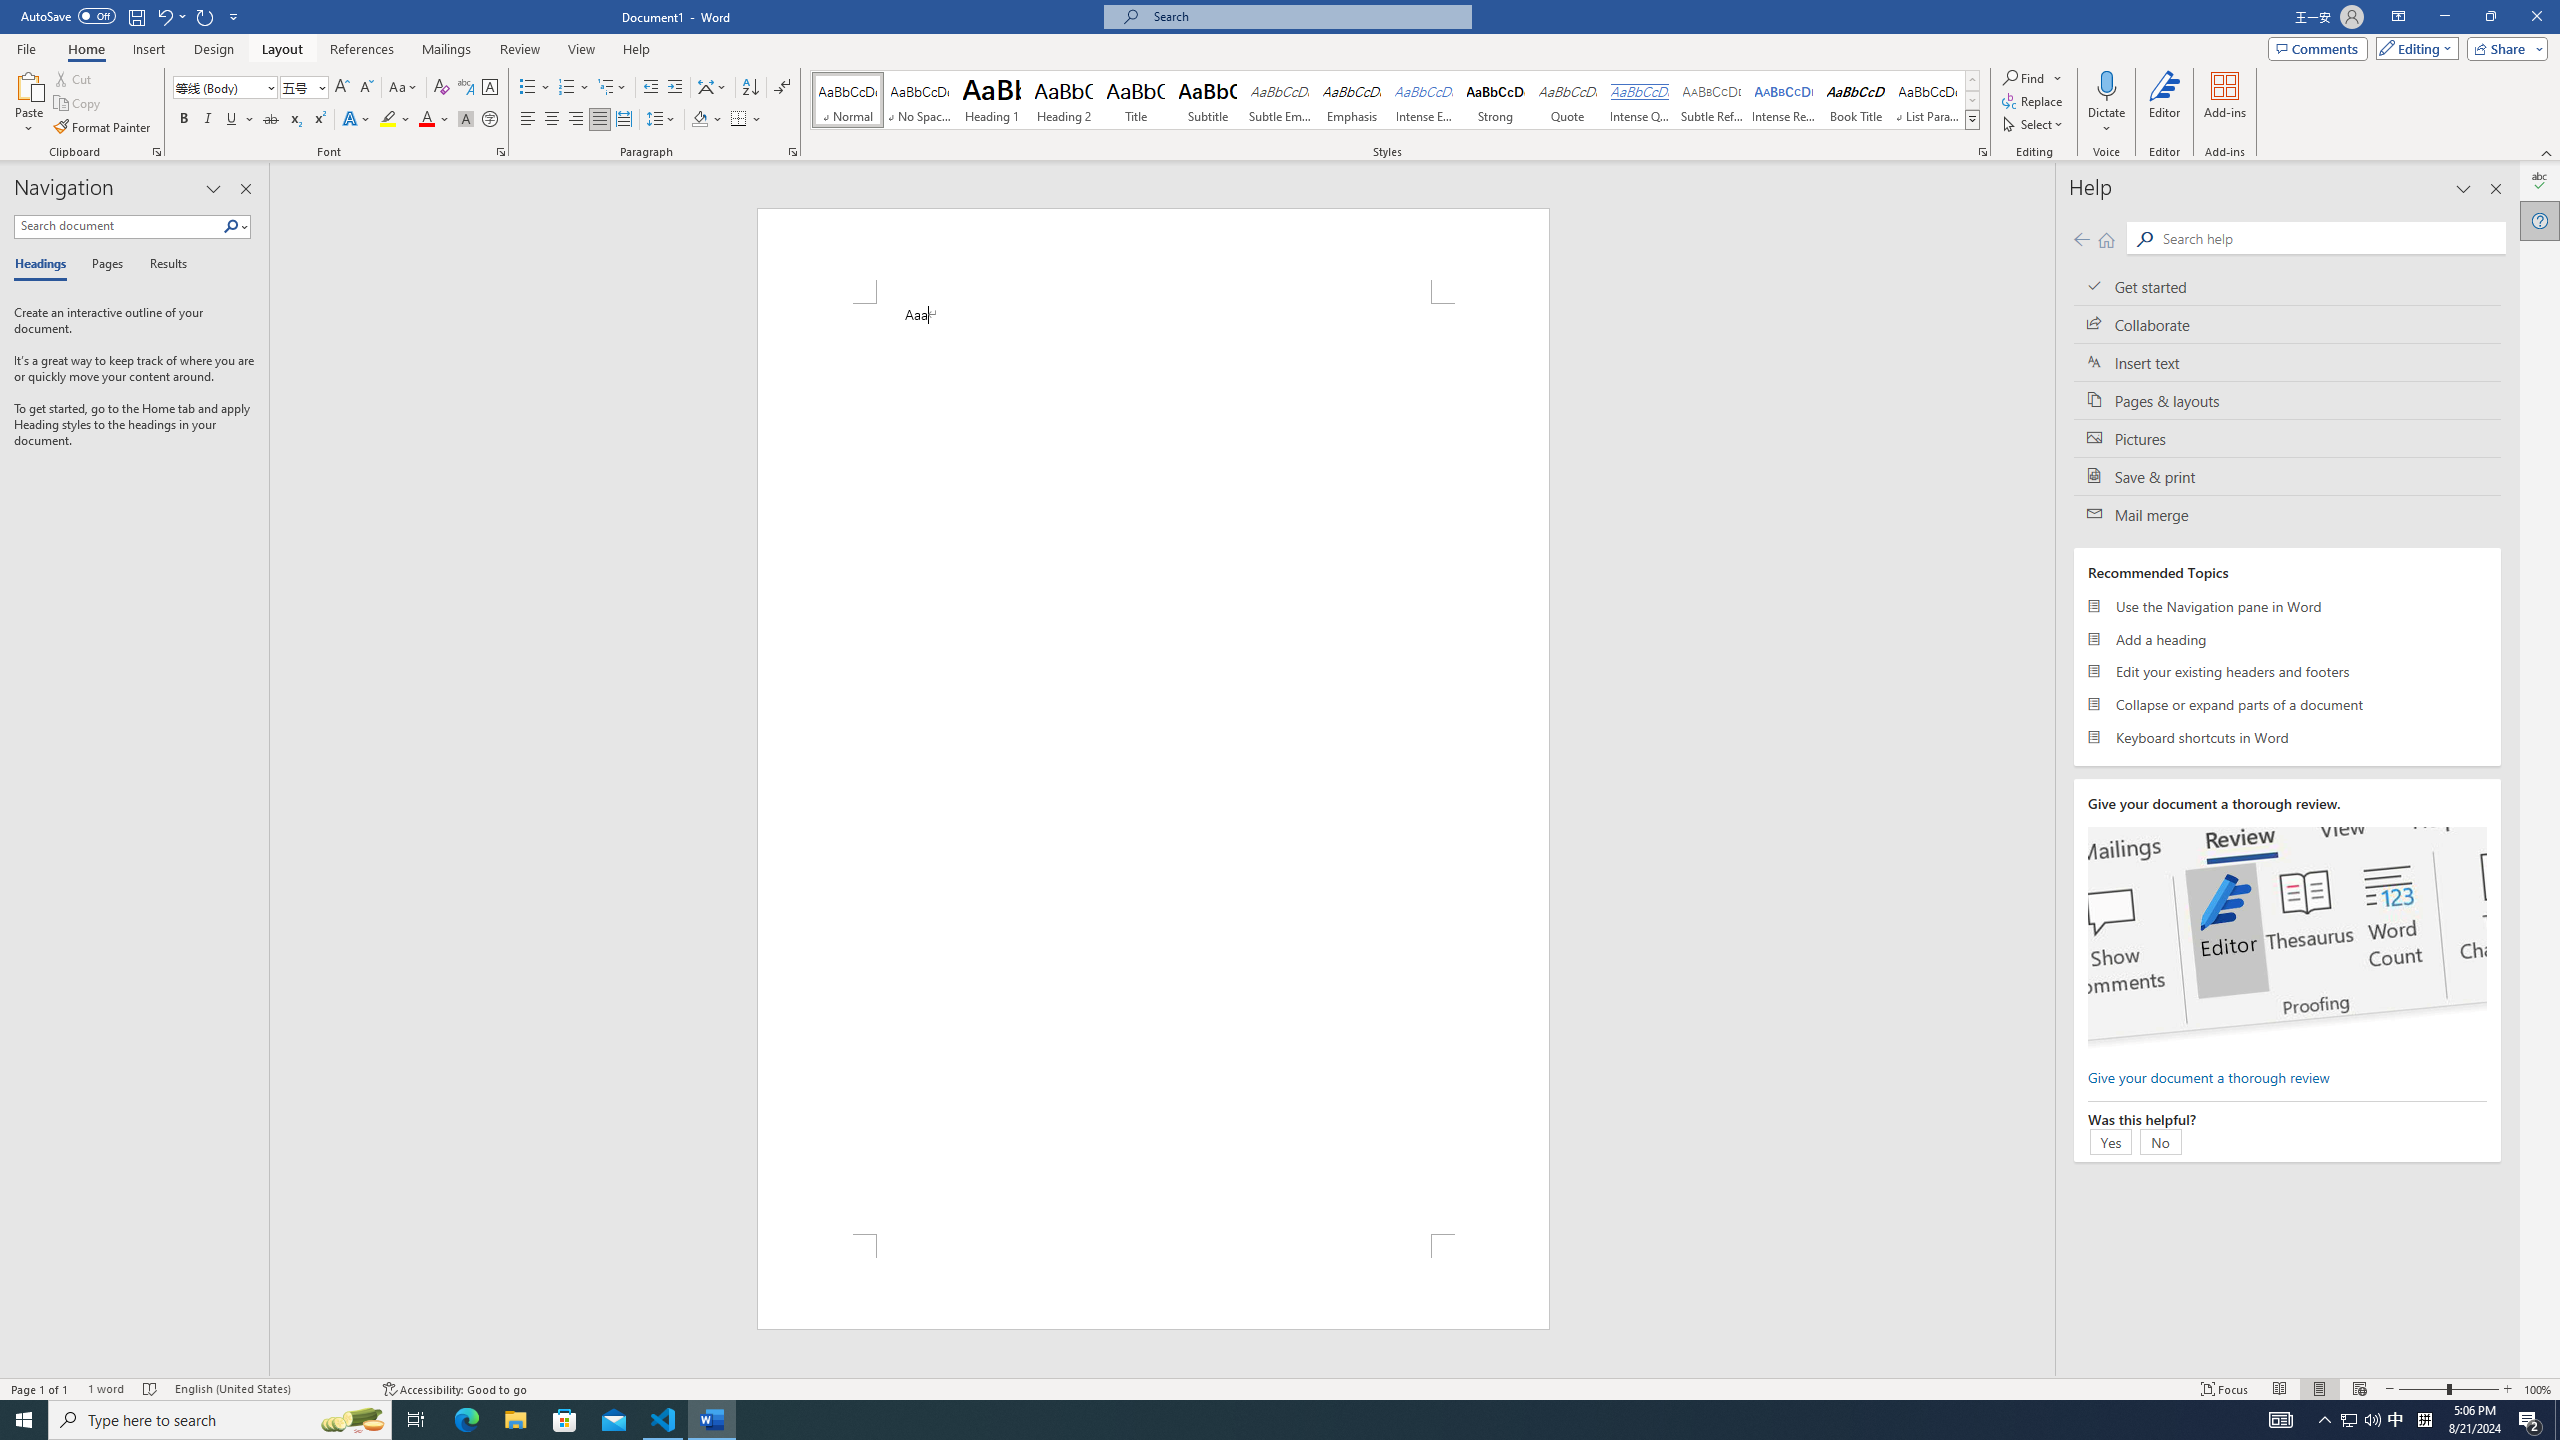 The image size is (2560, 1440). I want to click on Text Highlight Color Yellow, so click(388, 120).